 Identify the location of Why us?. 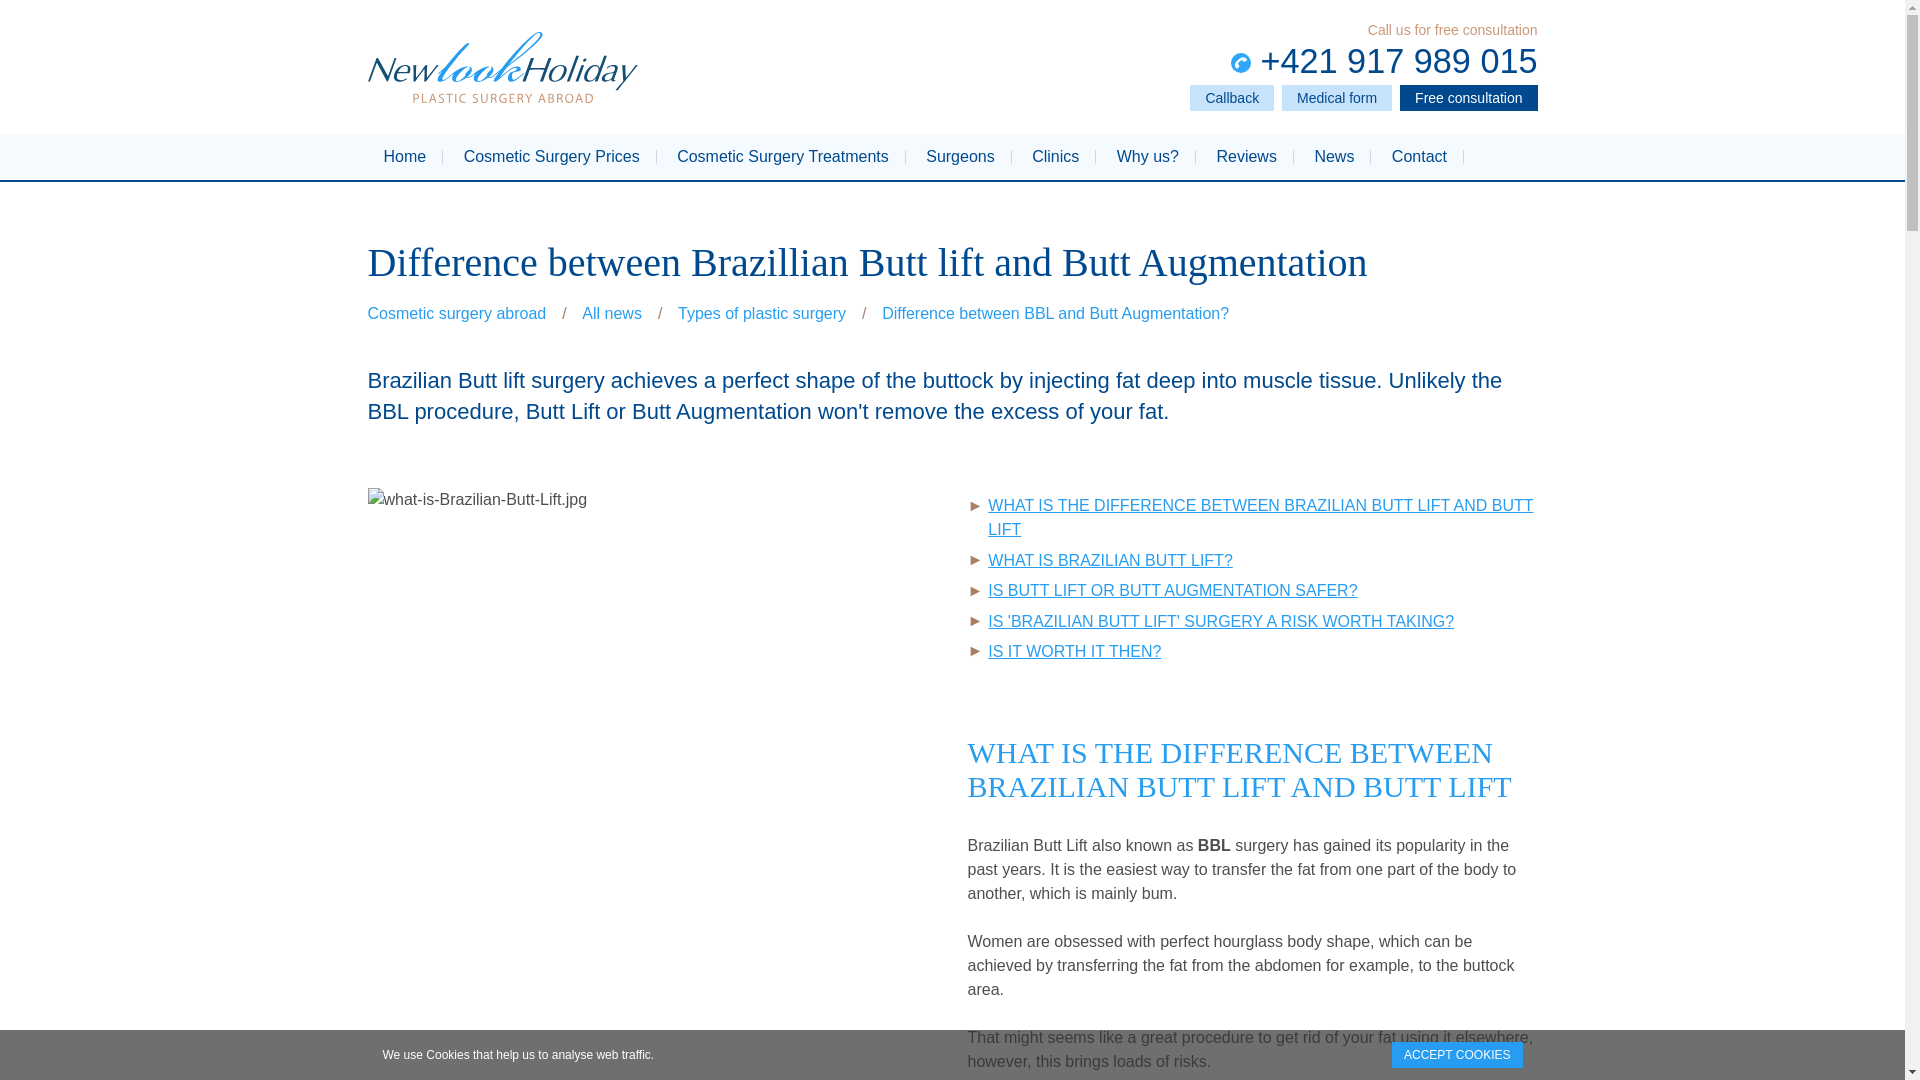
(1148, 156).